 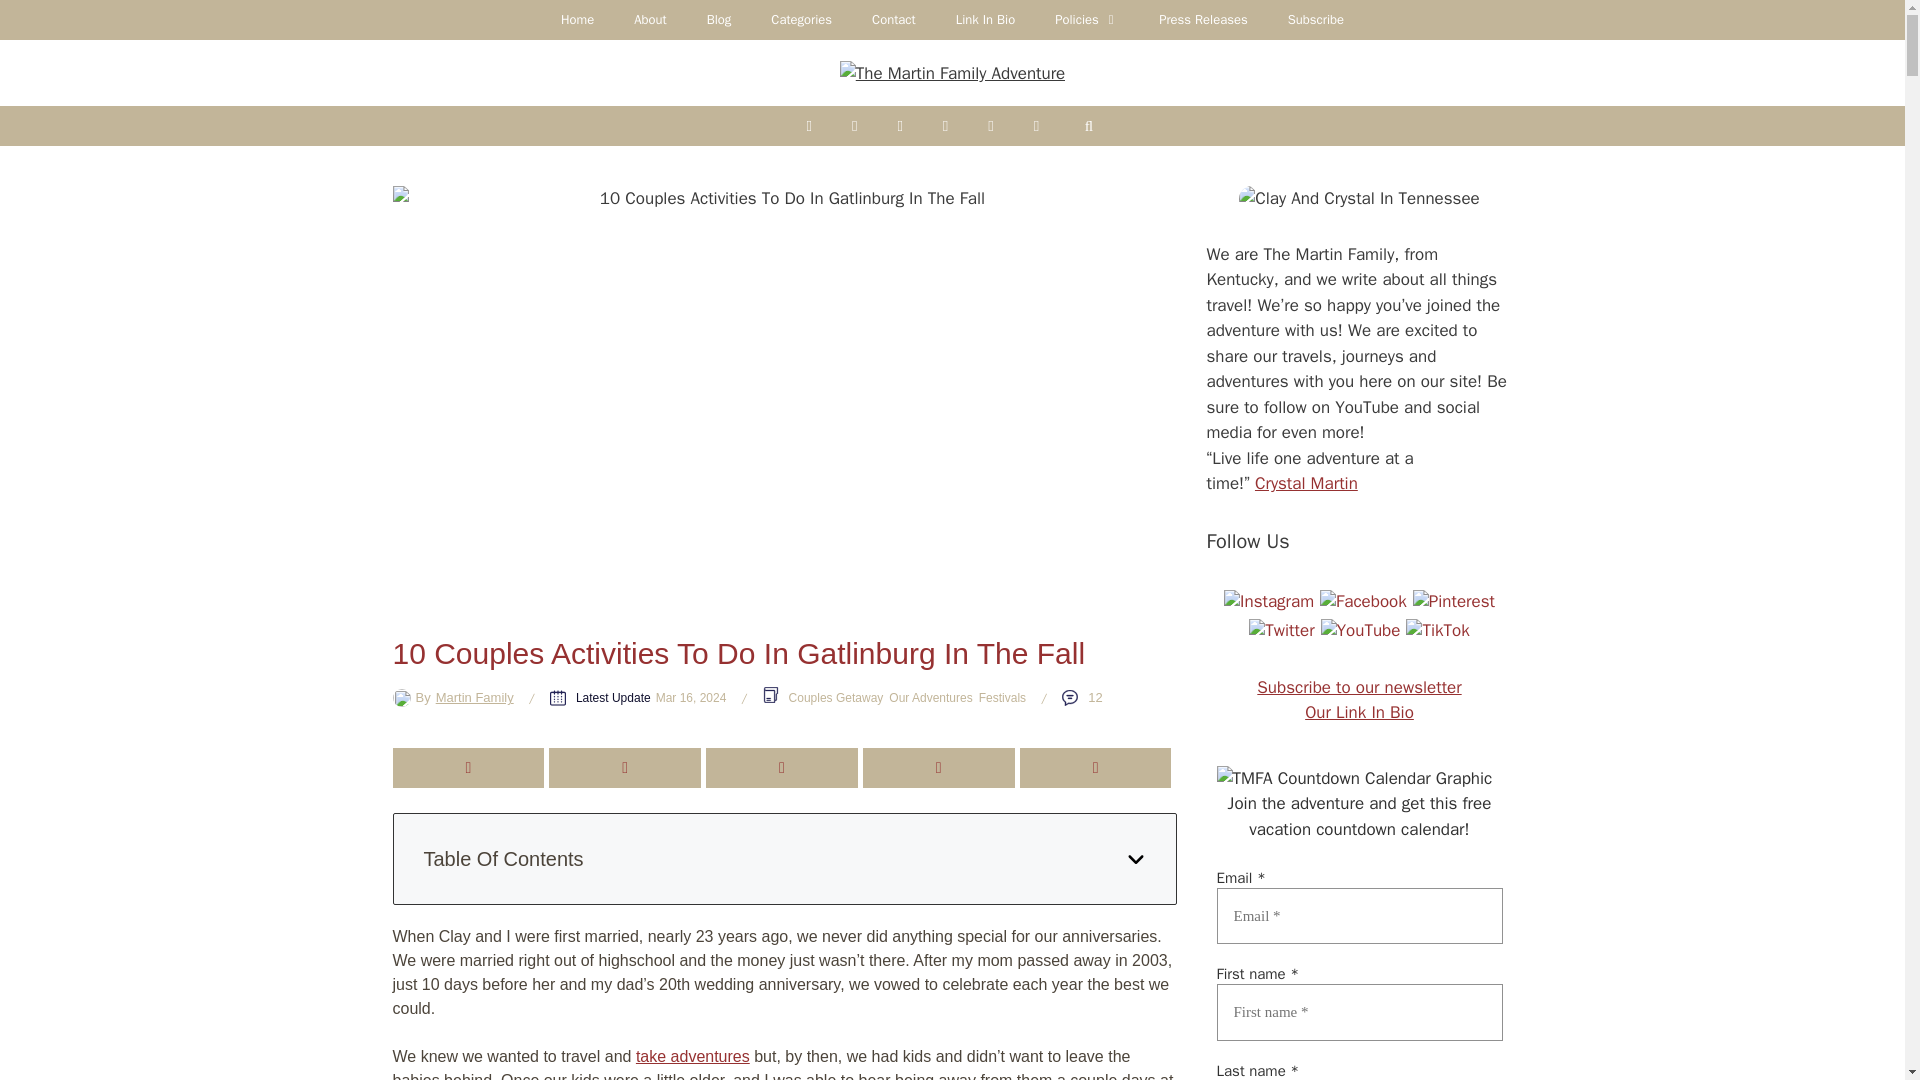 I want to click on Couples Getaway, so click(x=836, y=698).